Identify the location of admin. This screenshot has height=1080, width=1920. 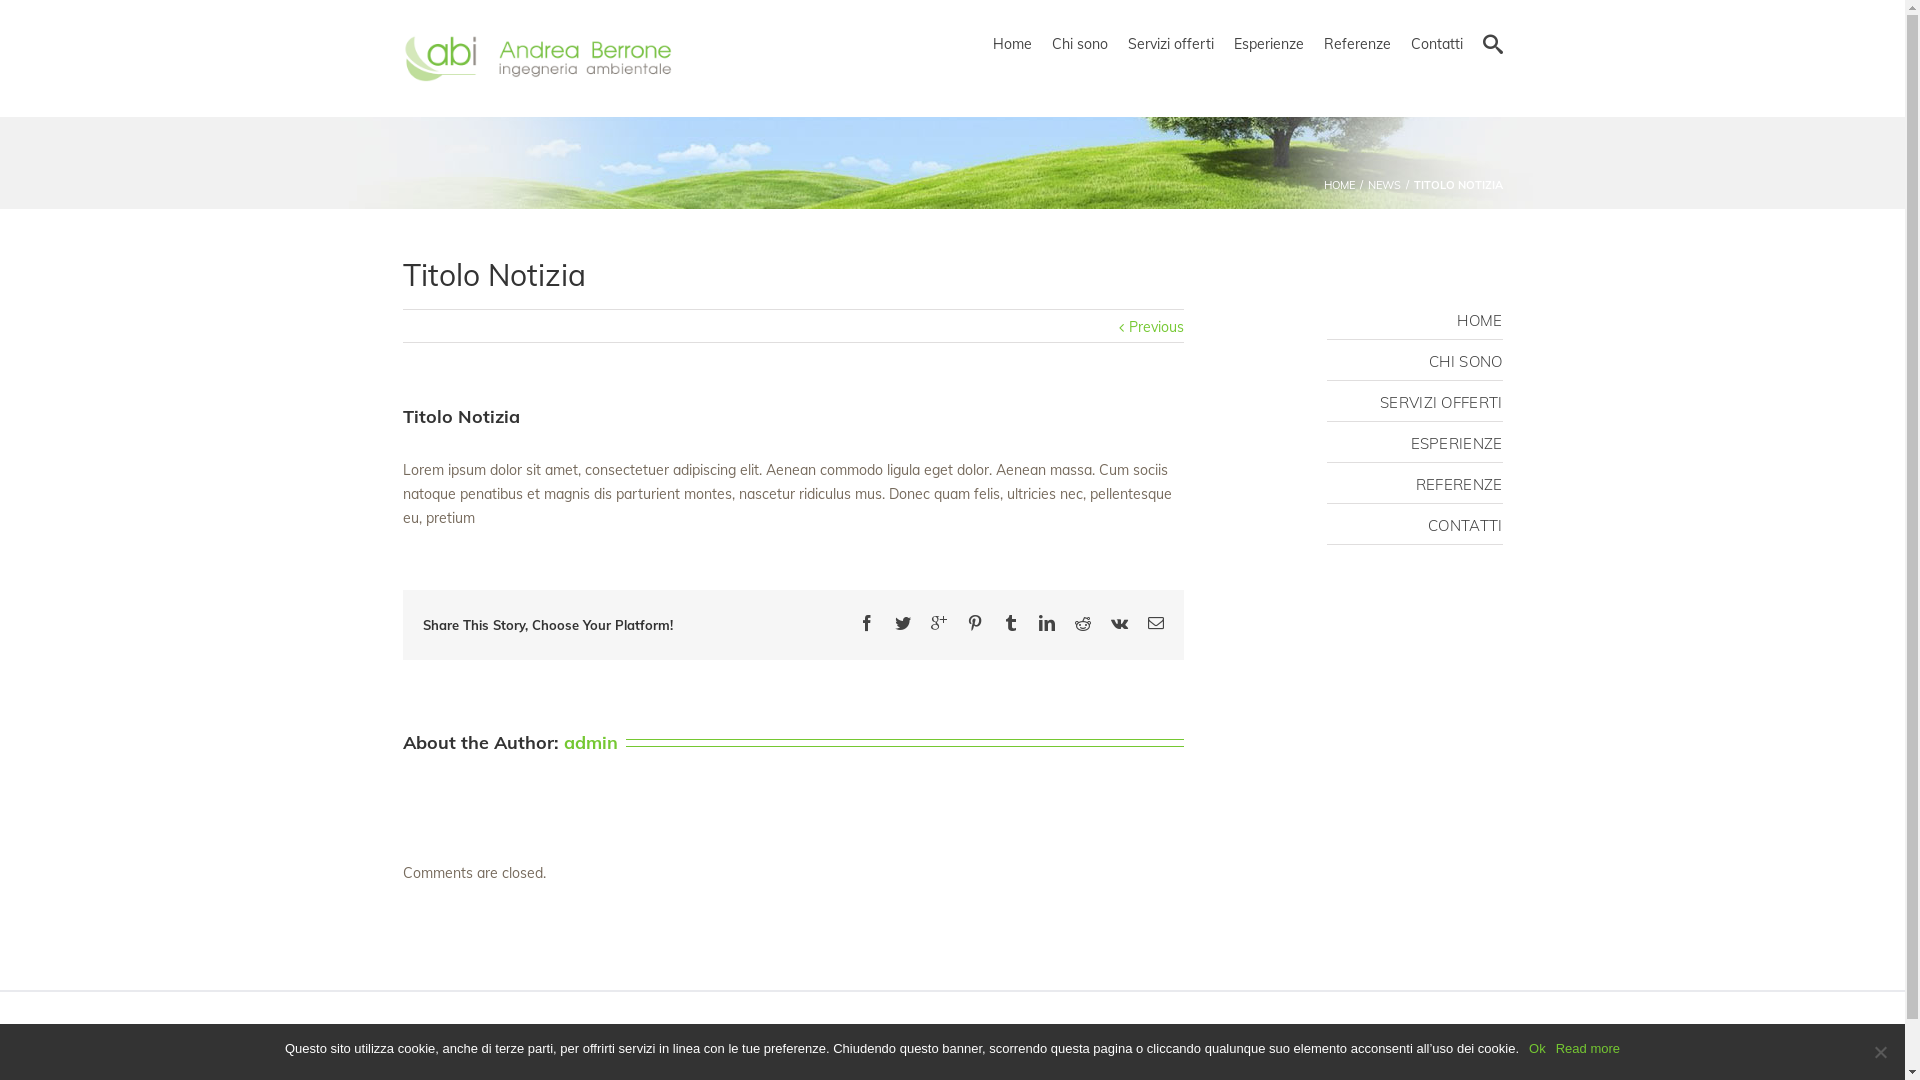
(591, 742).